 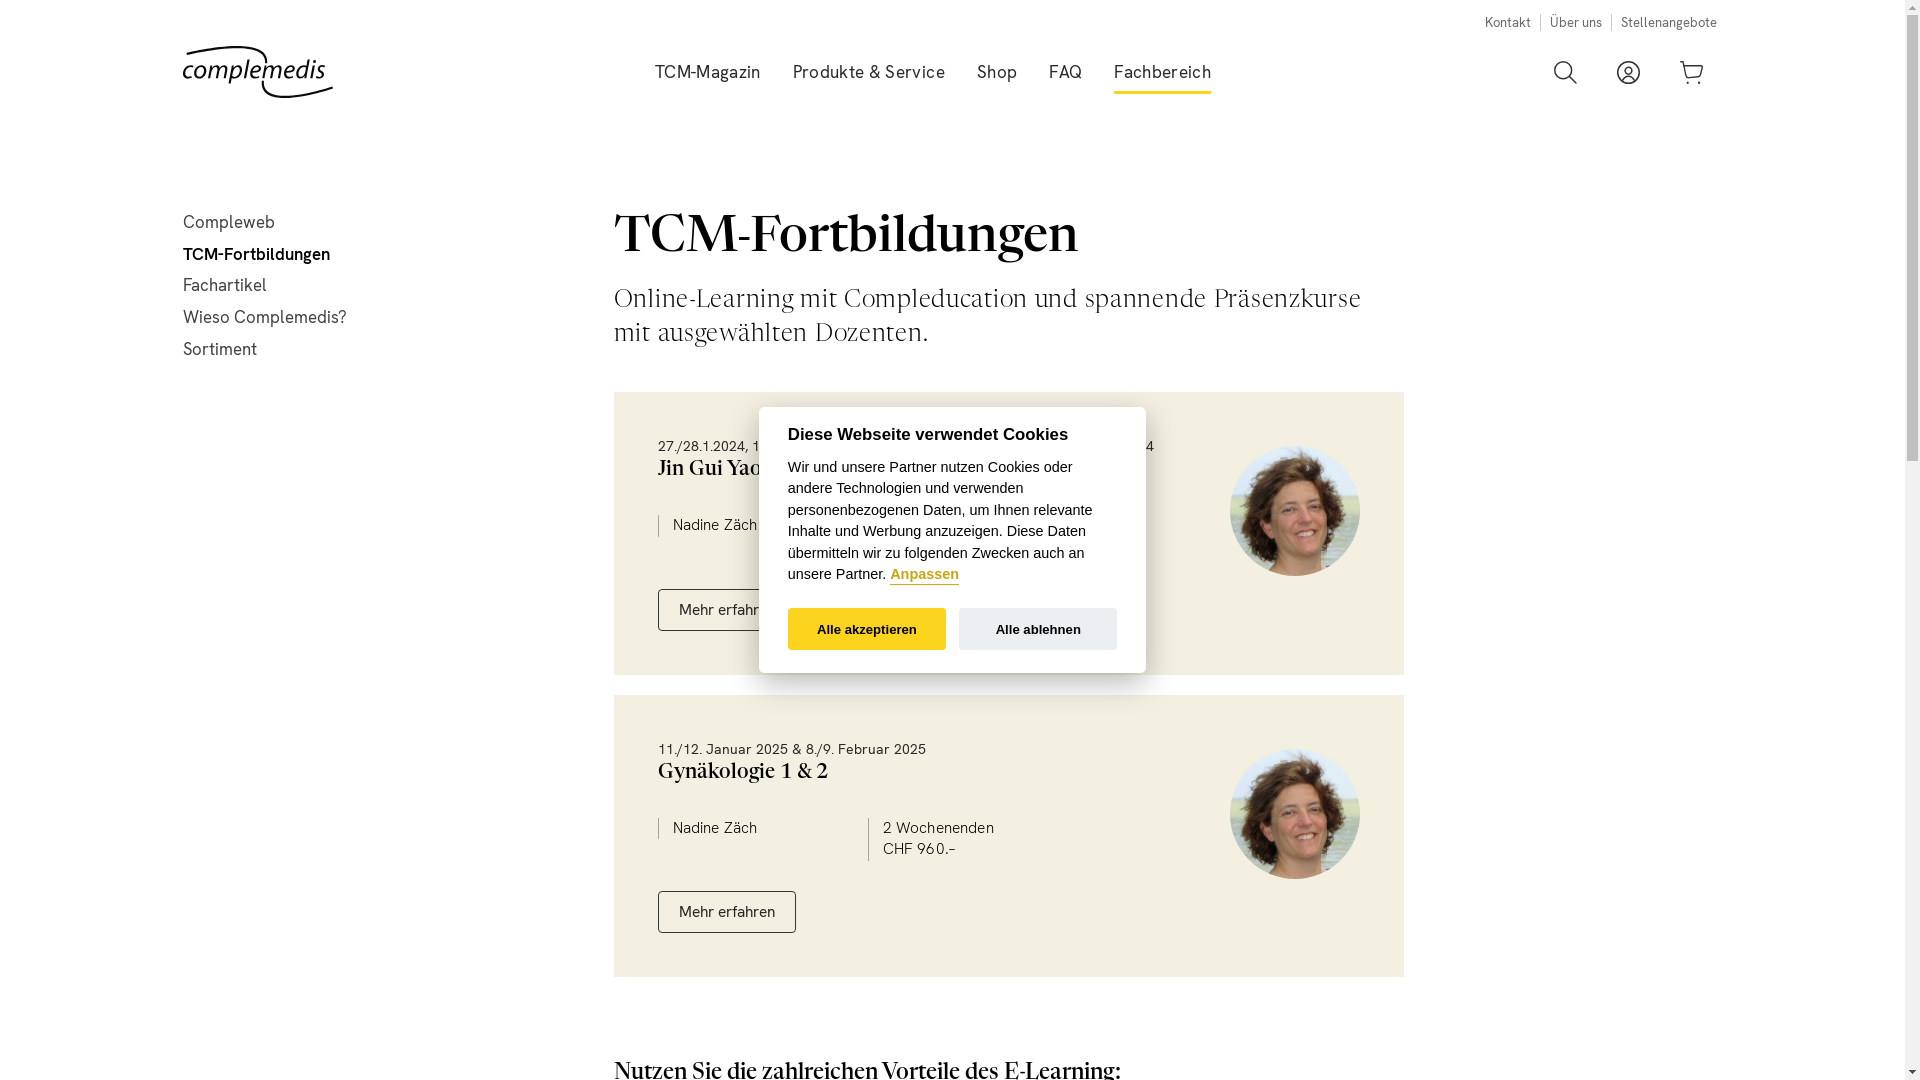 What do you see at coordinates (867, 630) in the screenshot?
I see `Alle akzeptieren` at bounding box center [867, 630].